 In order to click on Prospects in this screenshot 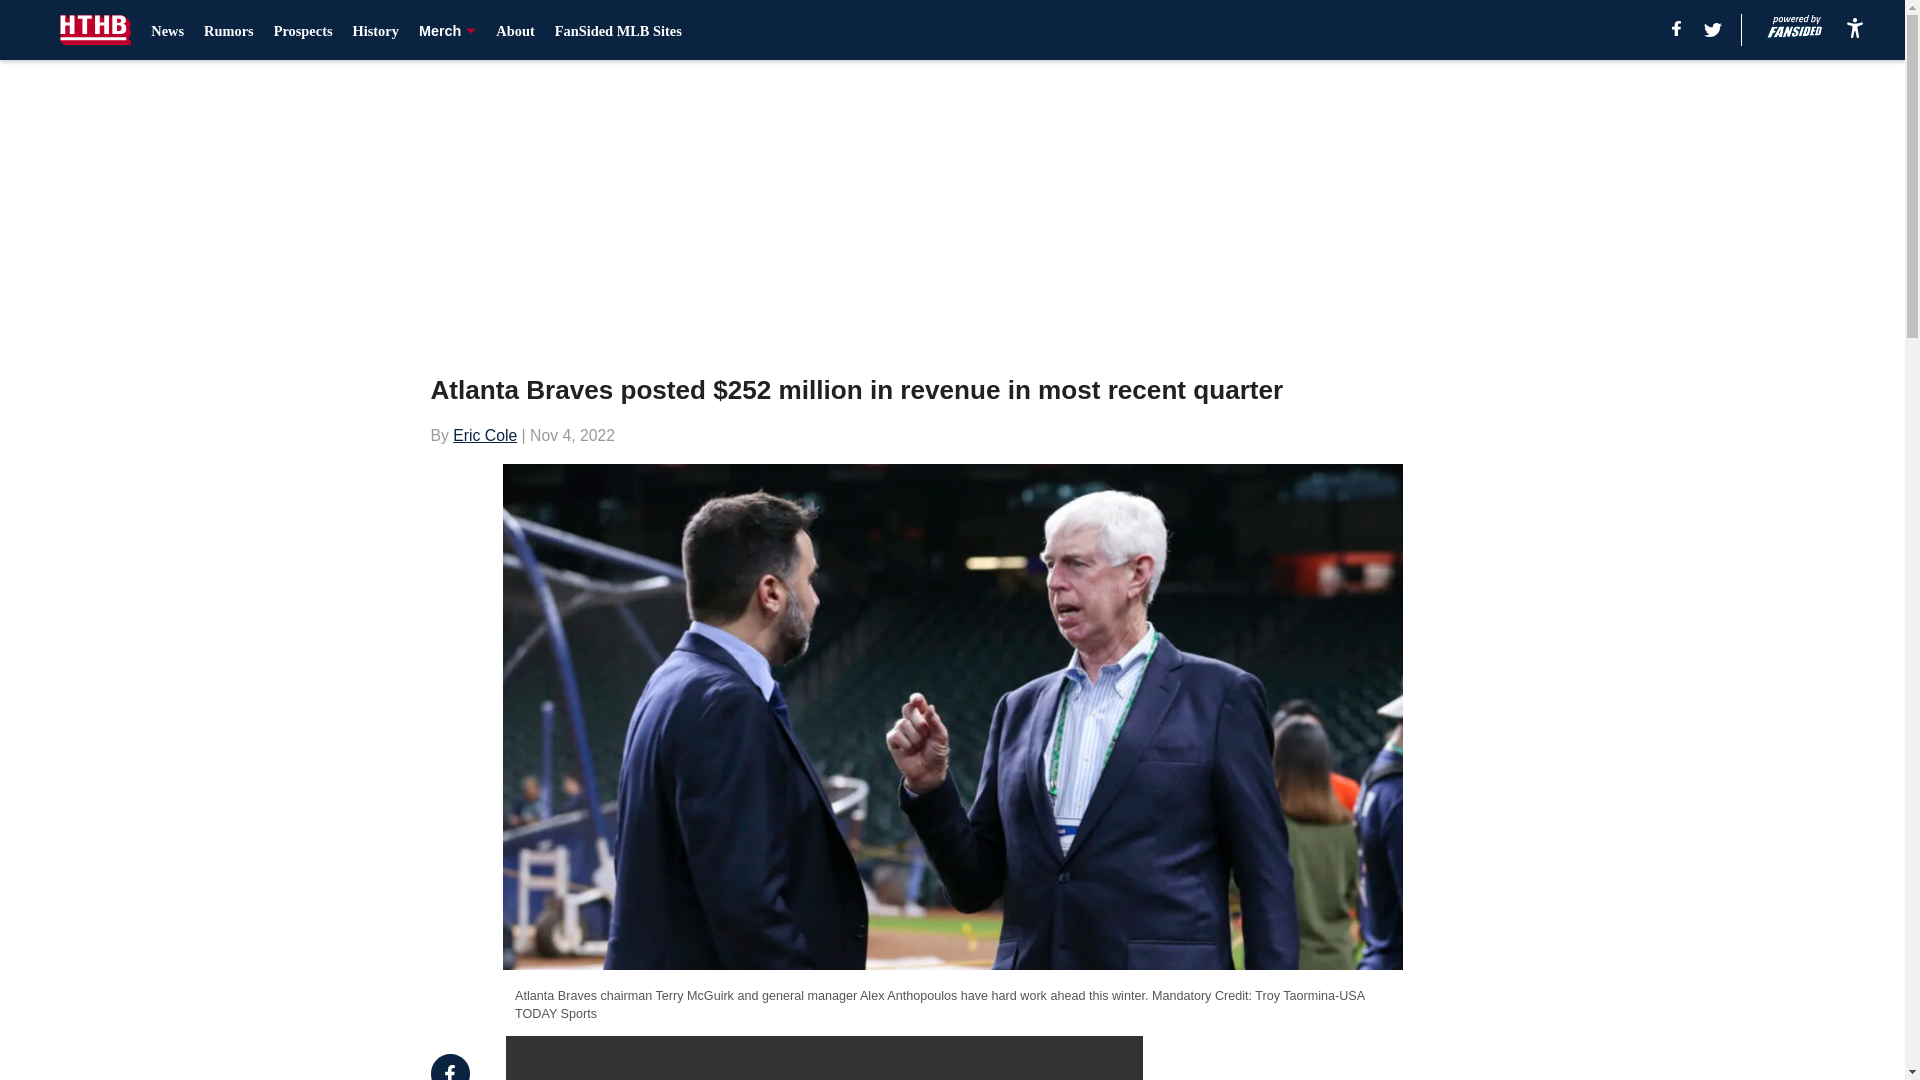, I will do `click(303, 30)`.